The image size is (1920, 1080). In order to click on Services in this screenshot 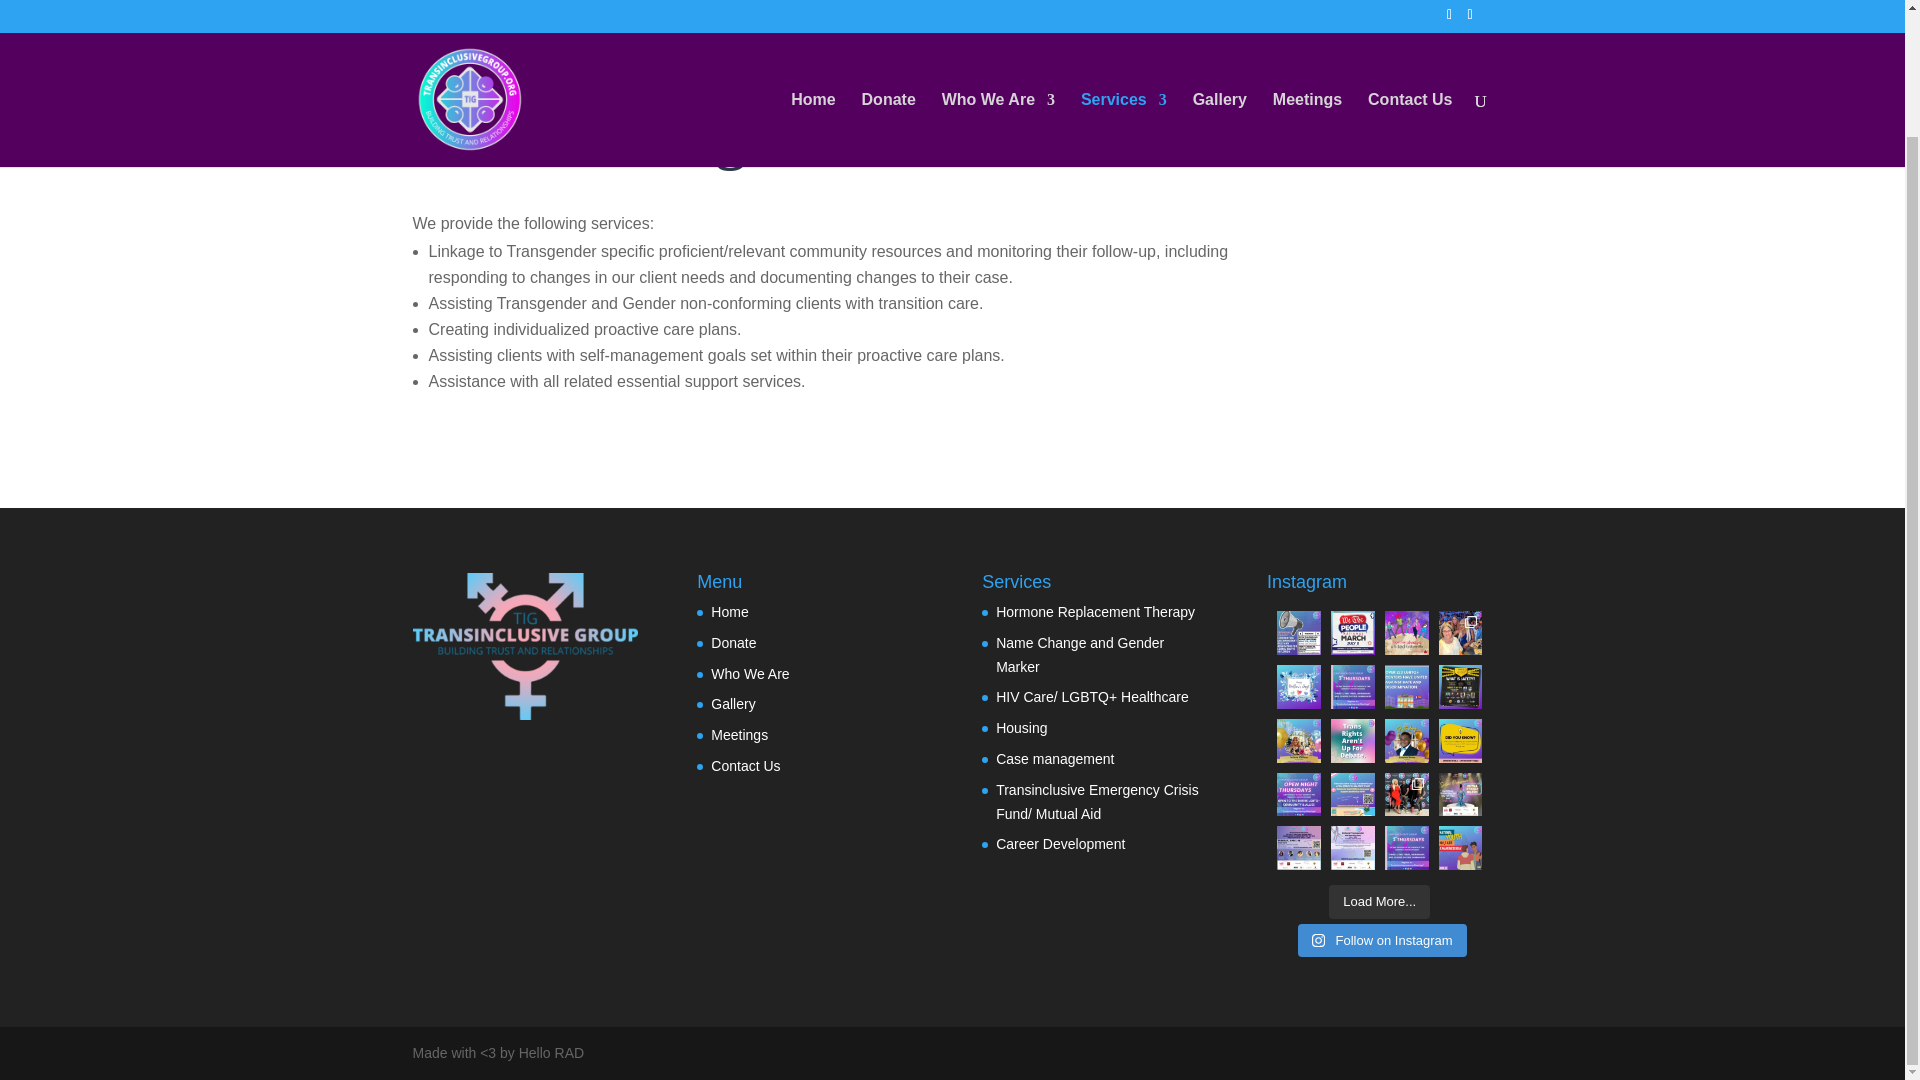, I will do `click(1124, 12)`.